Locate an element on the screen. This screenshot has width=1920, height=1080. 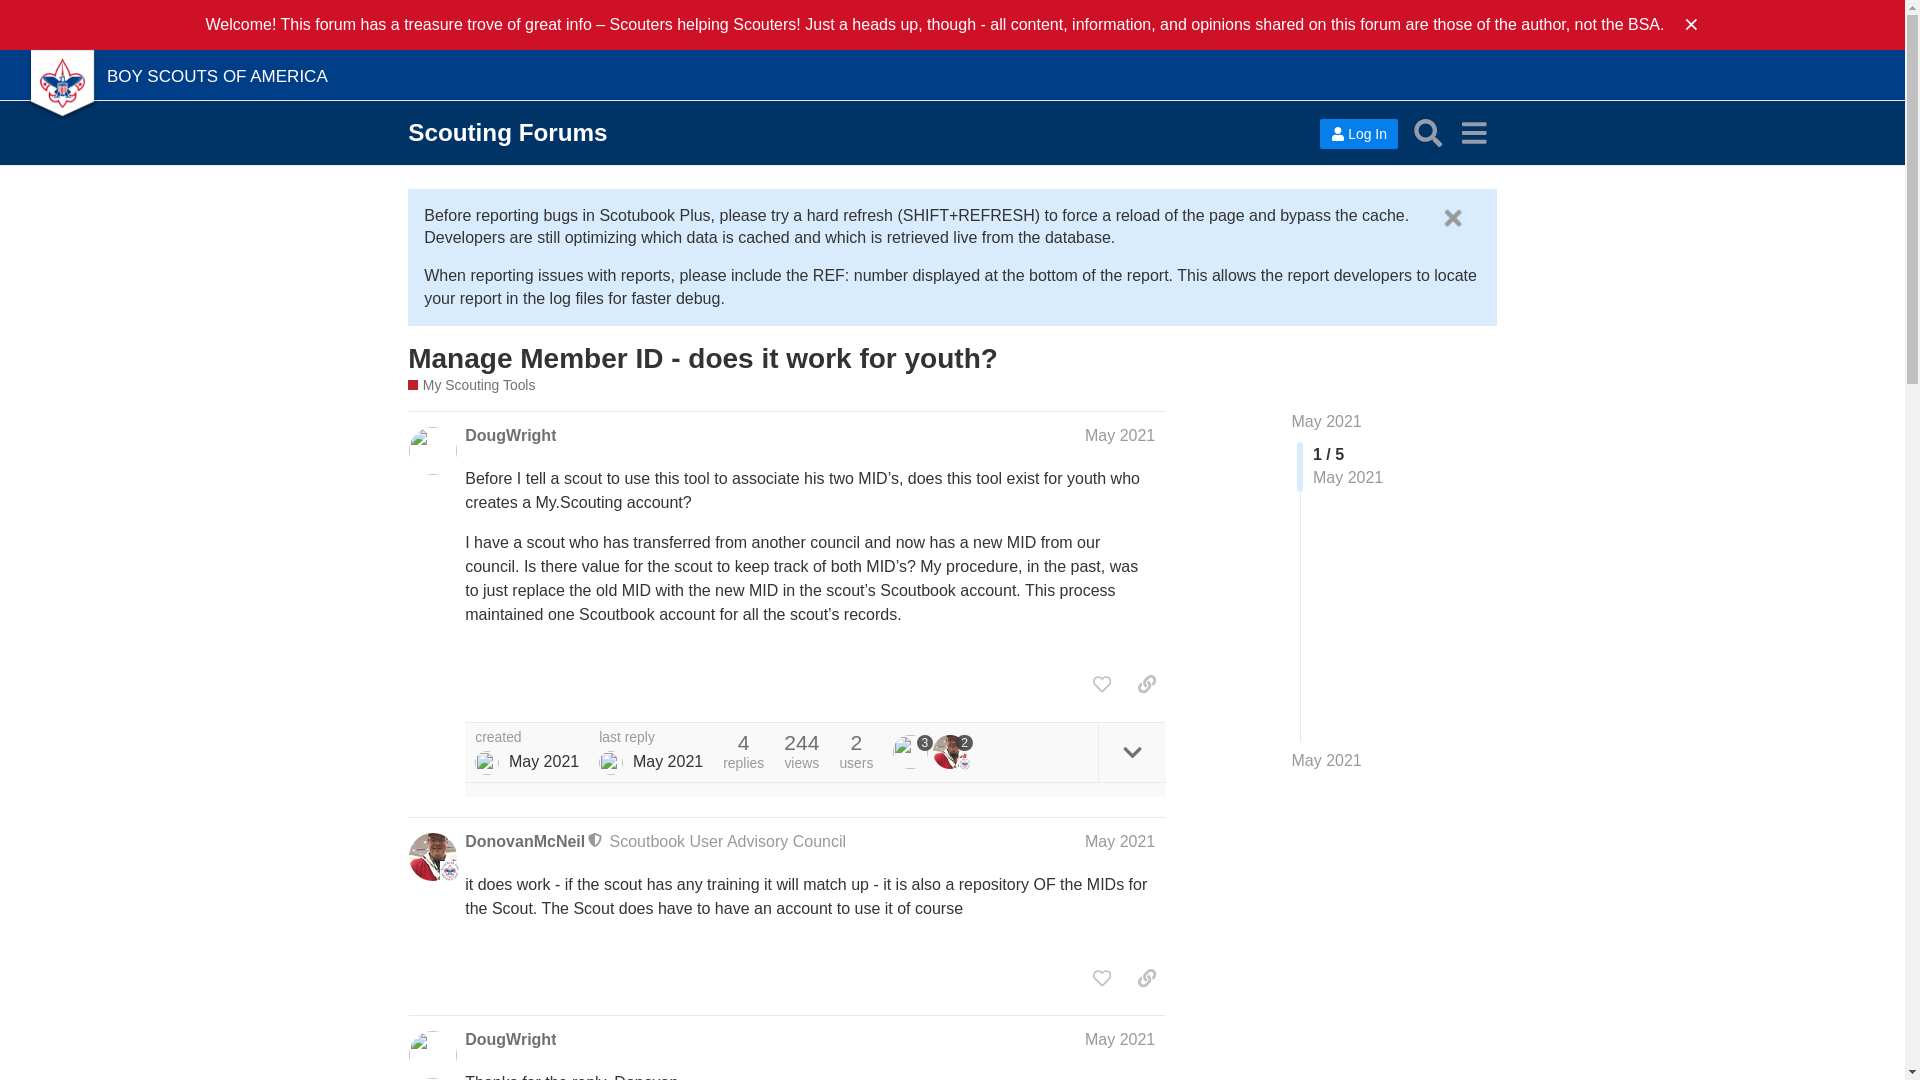
like this post is located at coordinates (1102, 684).